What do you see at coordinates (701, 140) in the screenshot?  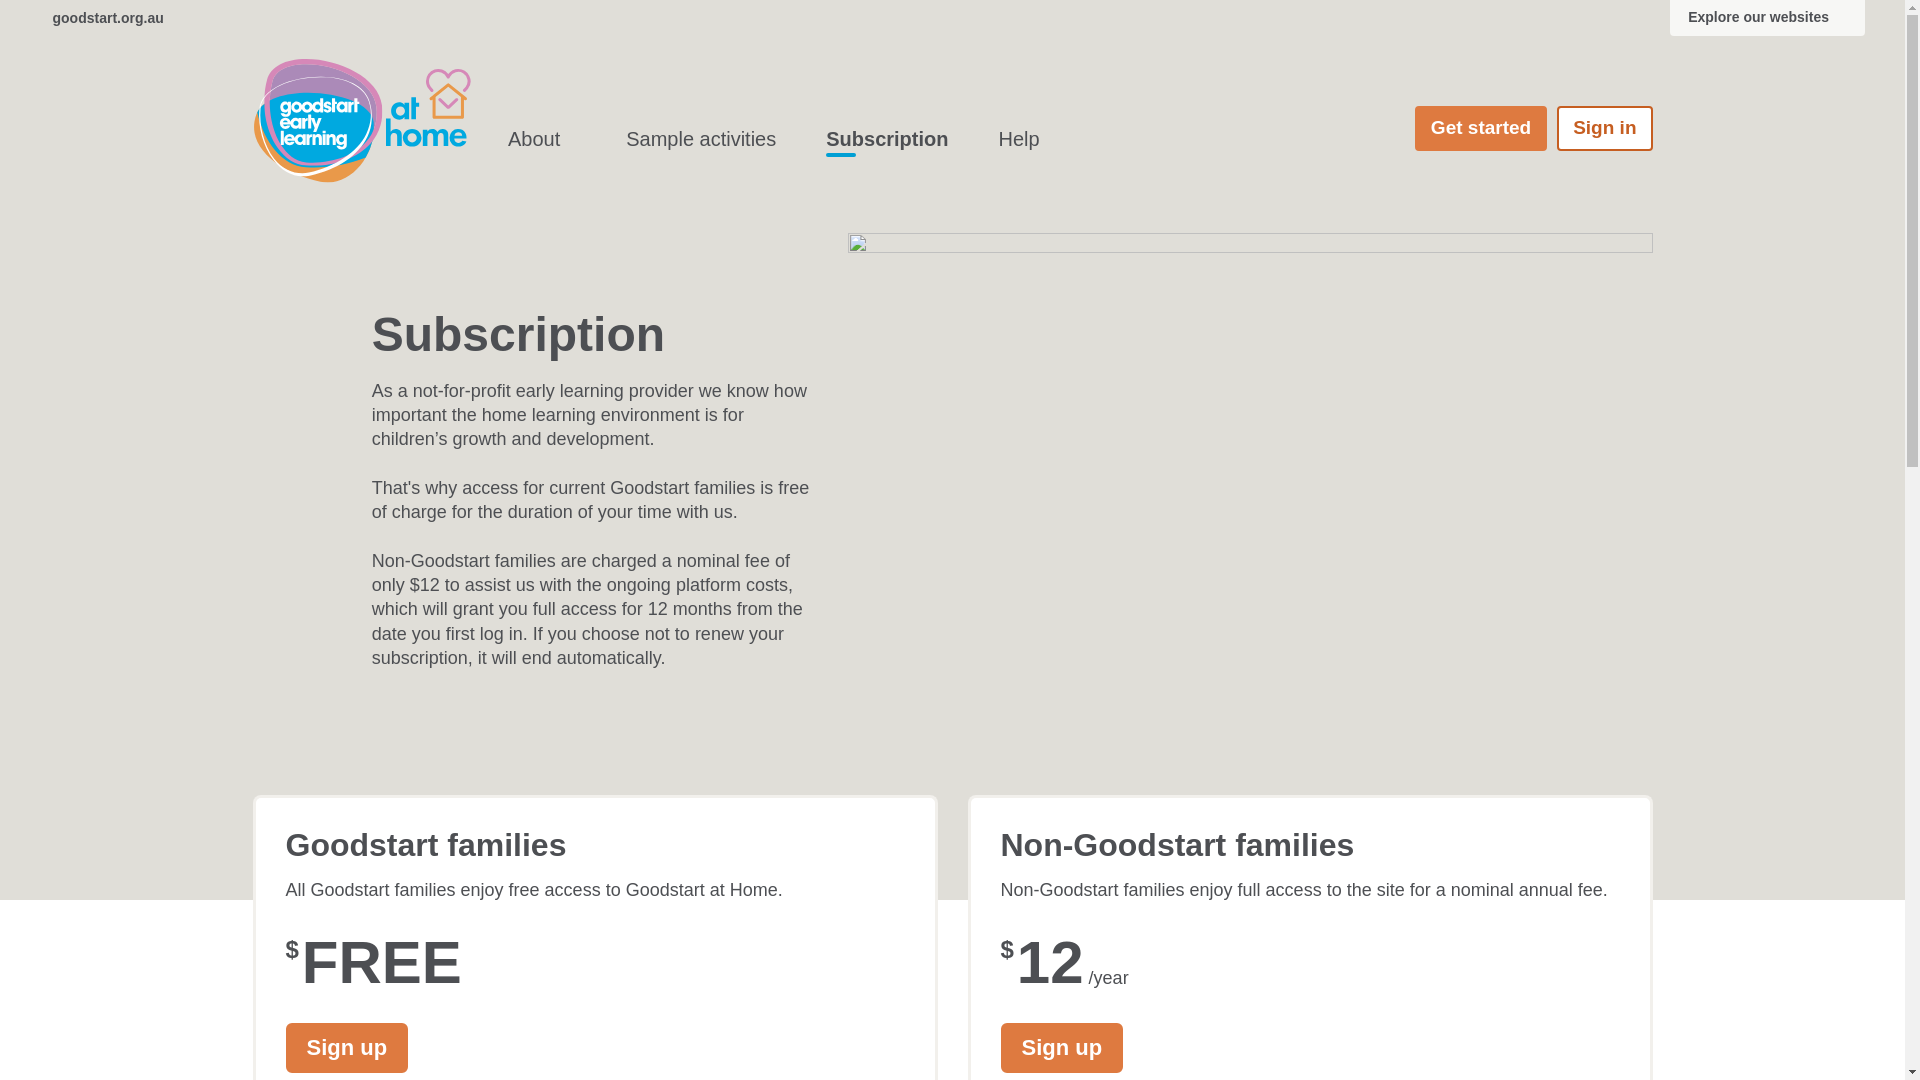 I see `Sample activities` at bounding box center [701, 140].